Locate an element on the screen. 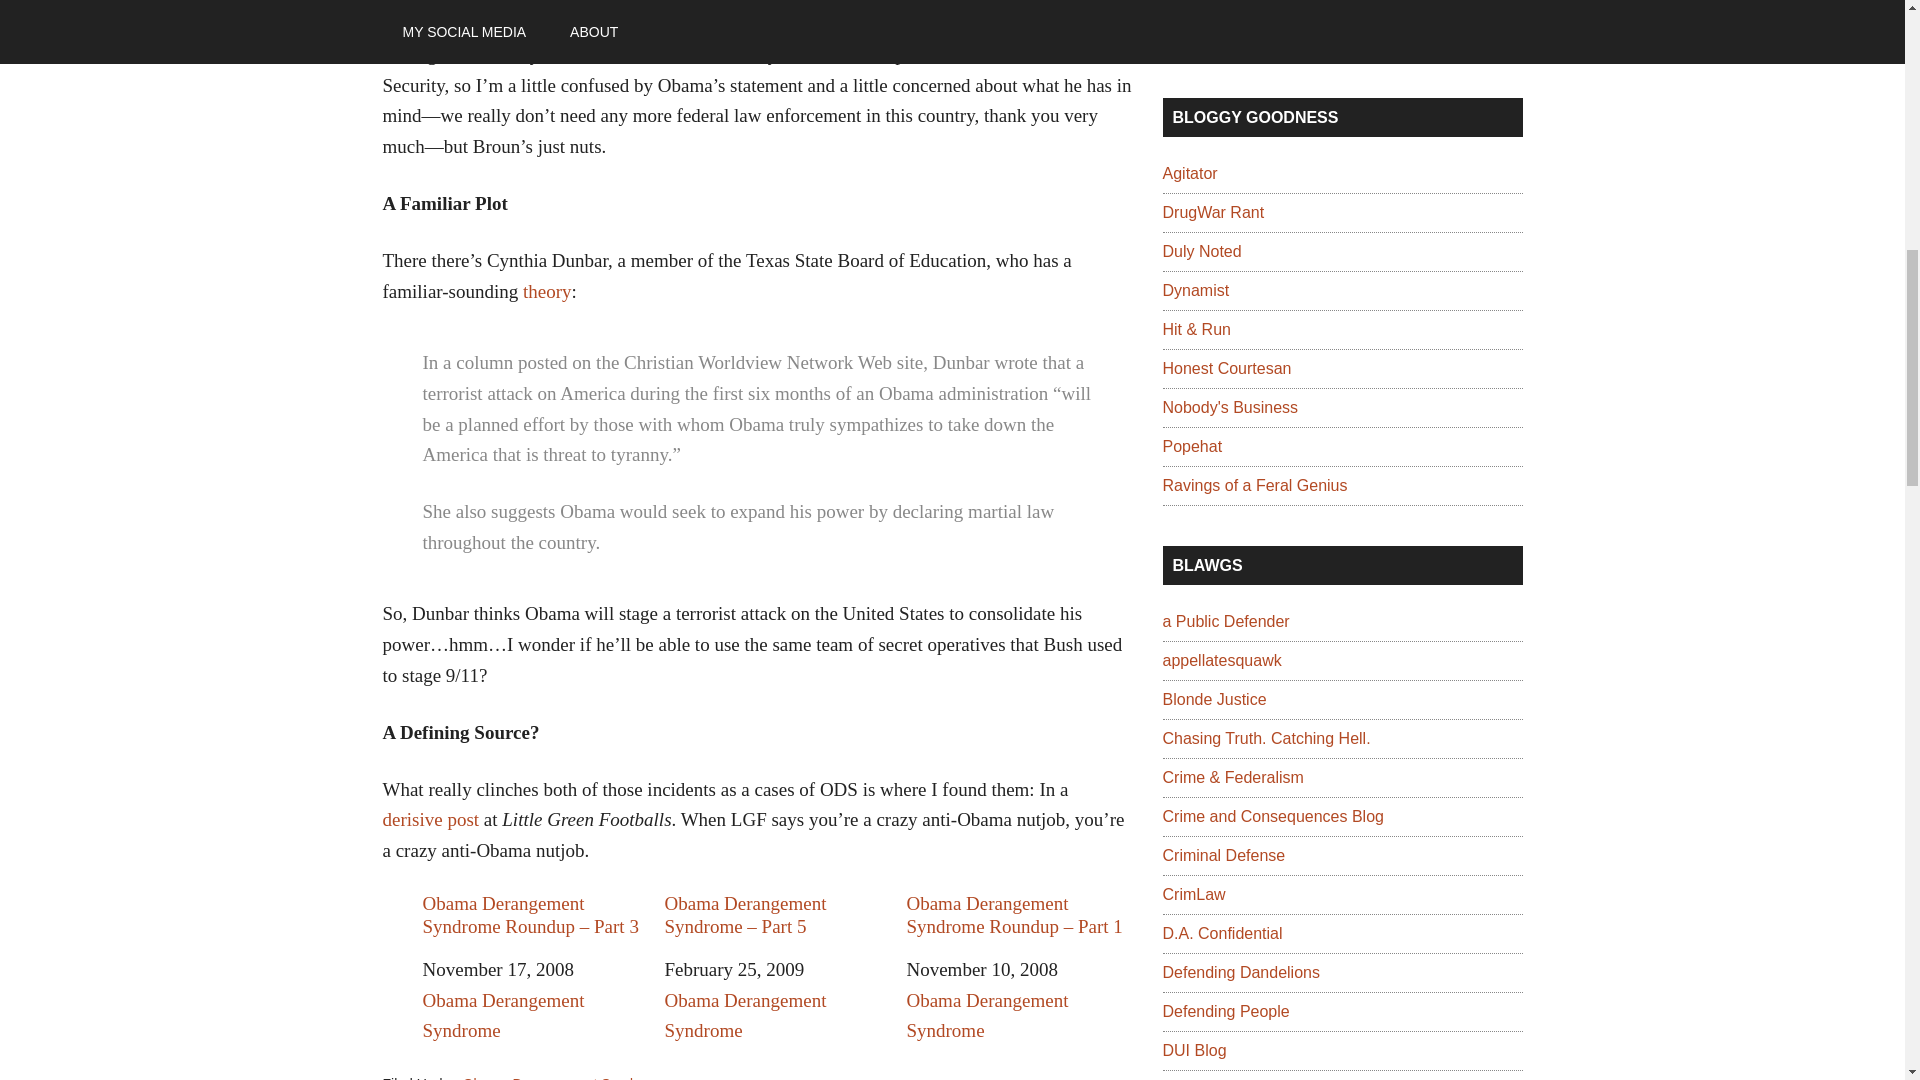 The image size is (1920, 1080). derisive post is located at coordinates (430, 819).